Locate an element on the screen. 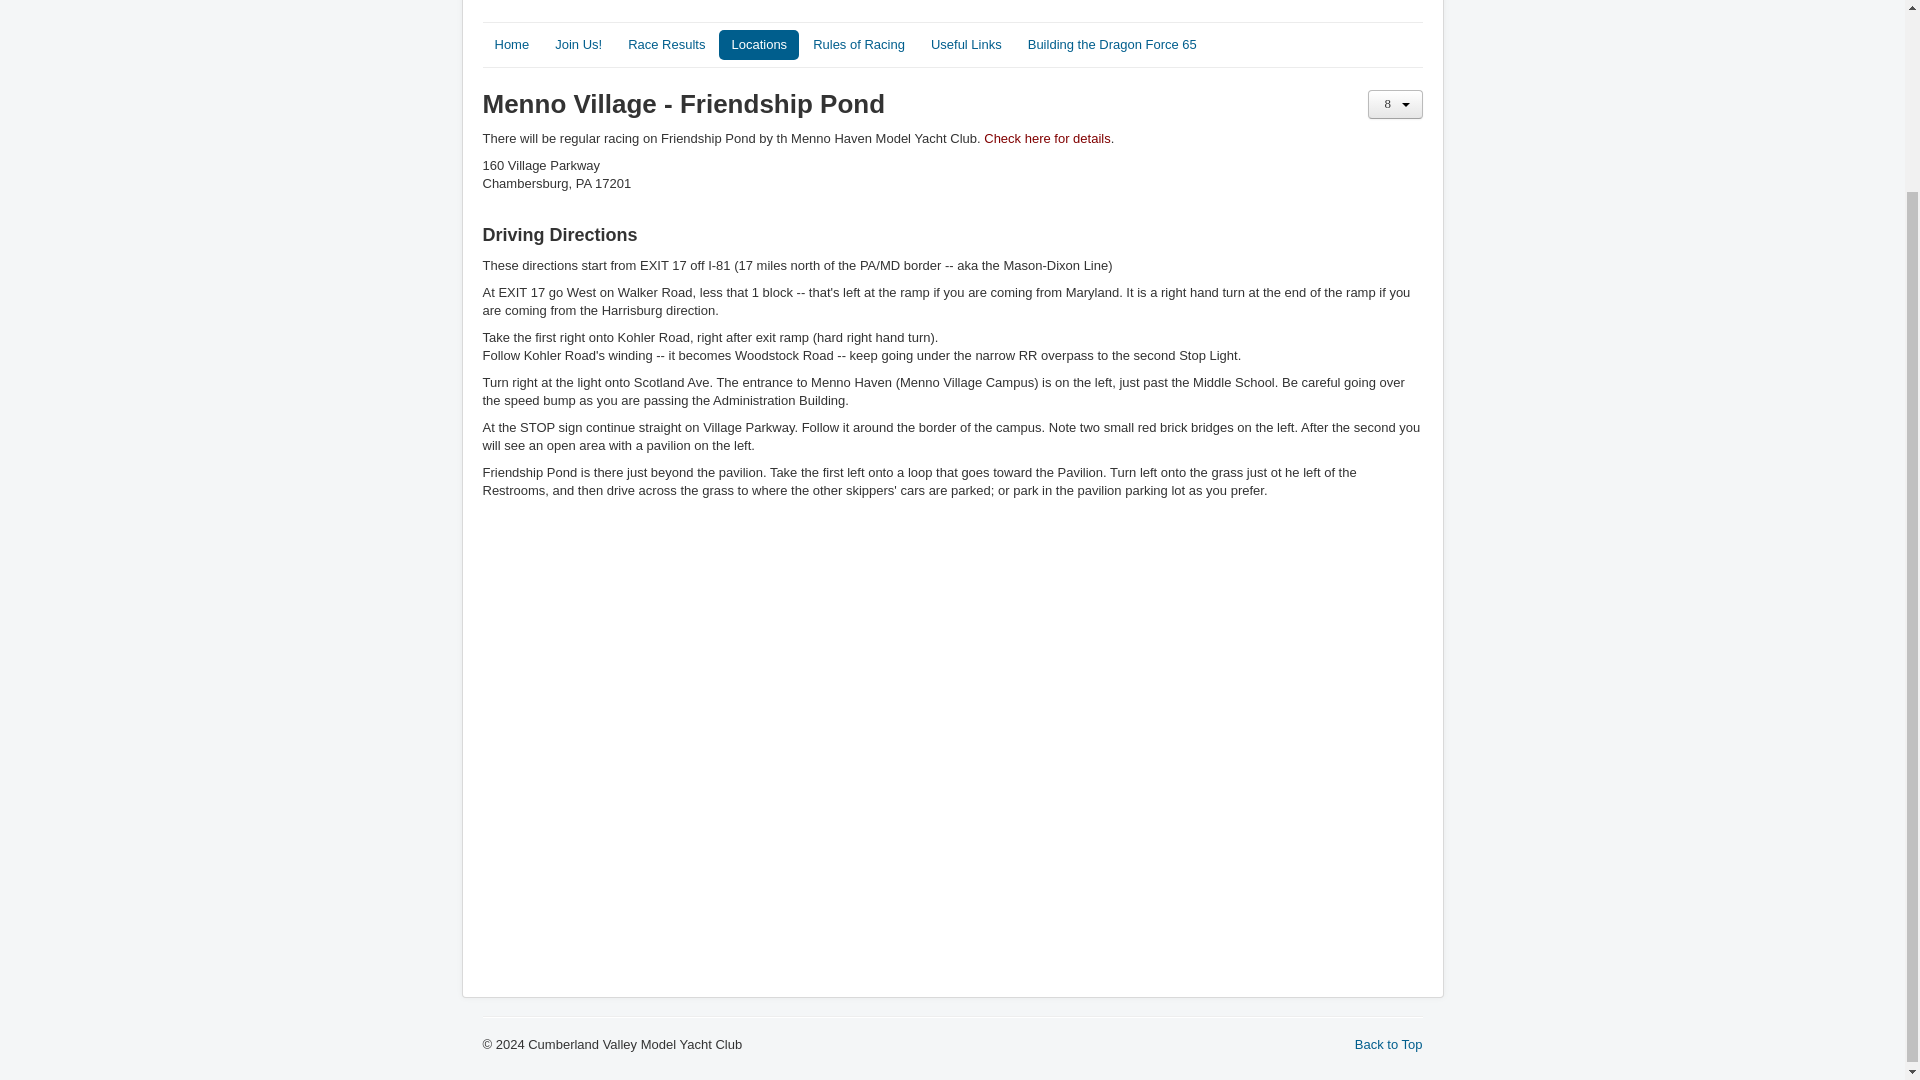 This screenshot has width=1920, height=1080. Locations is located at coordinates (758, 45).